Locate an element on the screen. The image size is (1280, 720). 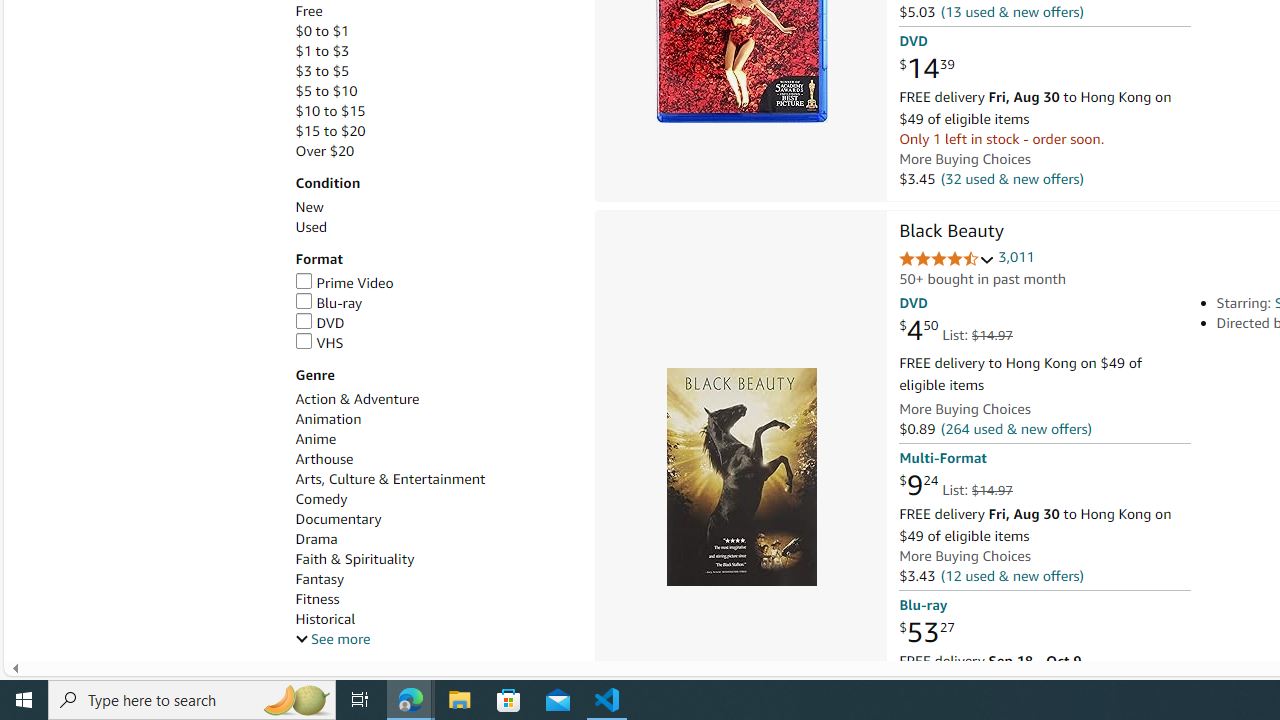
$5 to $10 is located at coordinates (434, 91).